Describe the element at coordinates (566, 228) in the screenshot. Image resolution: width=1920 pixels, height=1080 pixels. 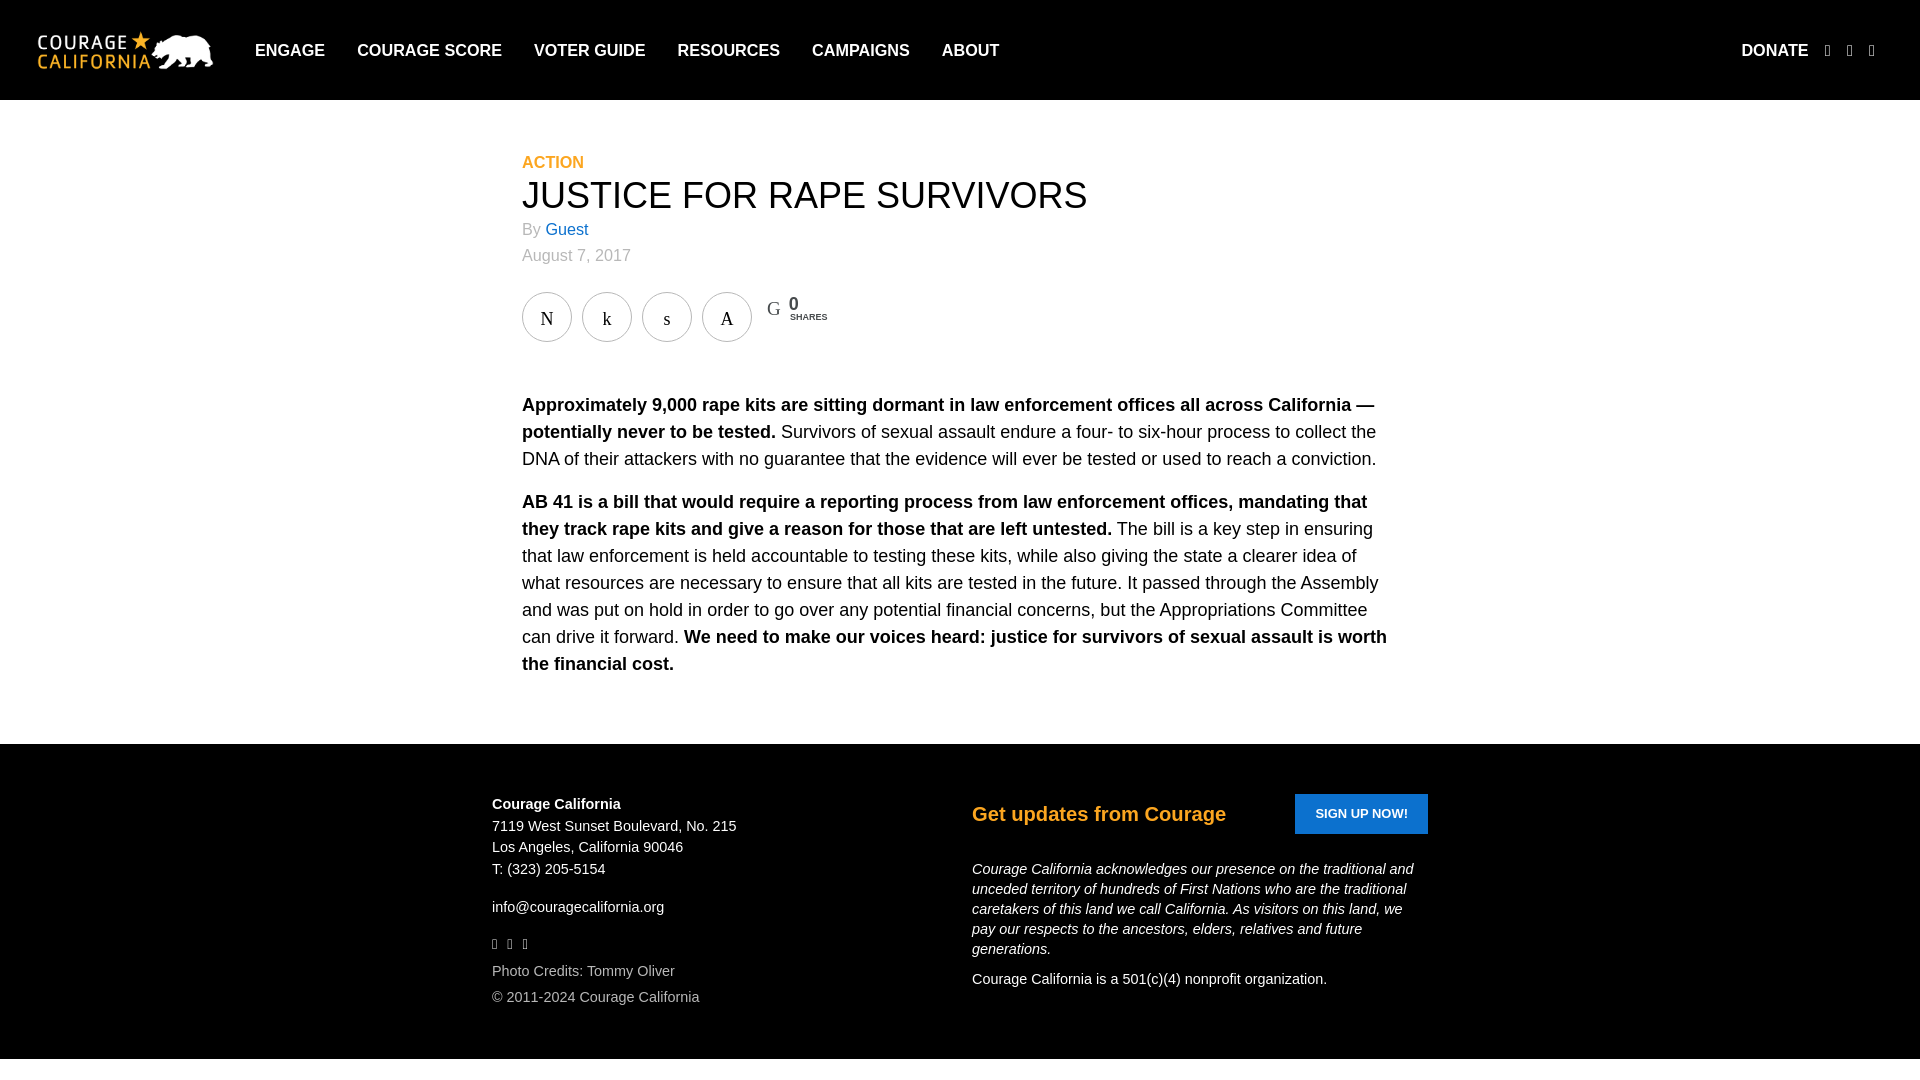
I see `Guest` at that location.